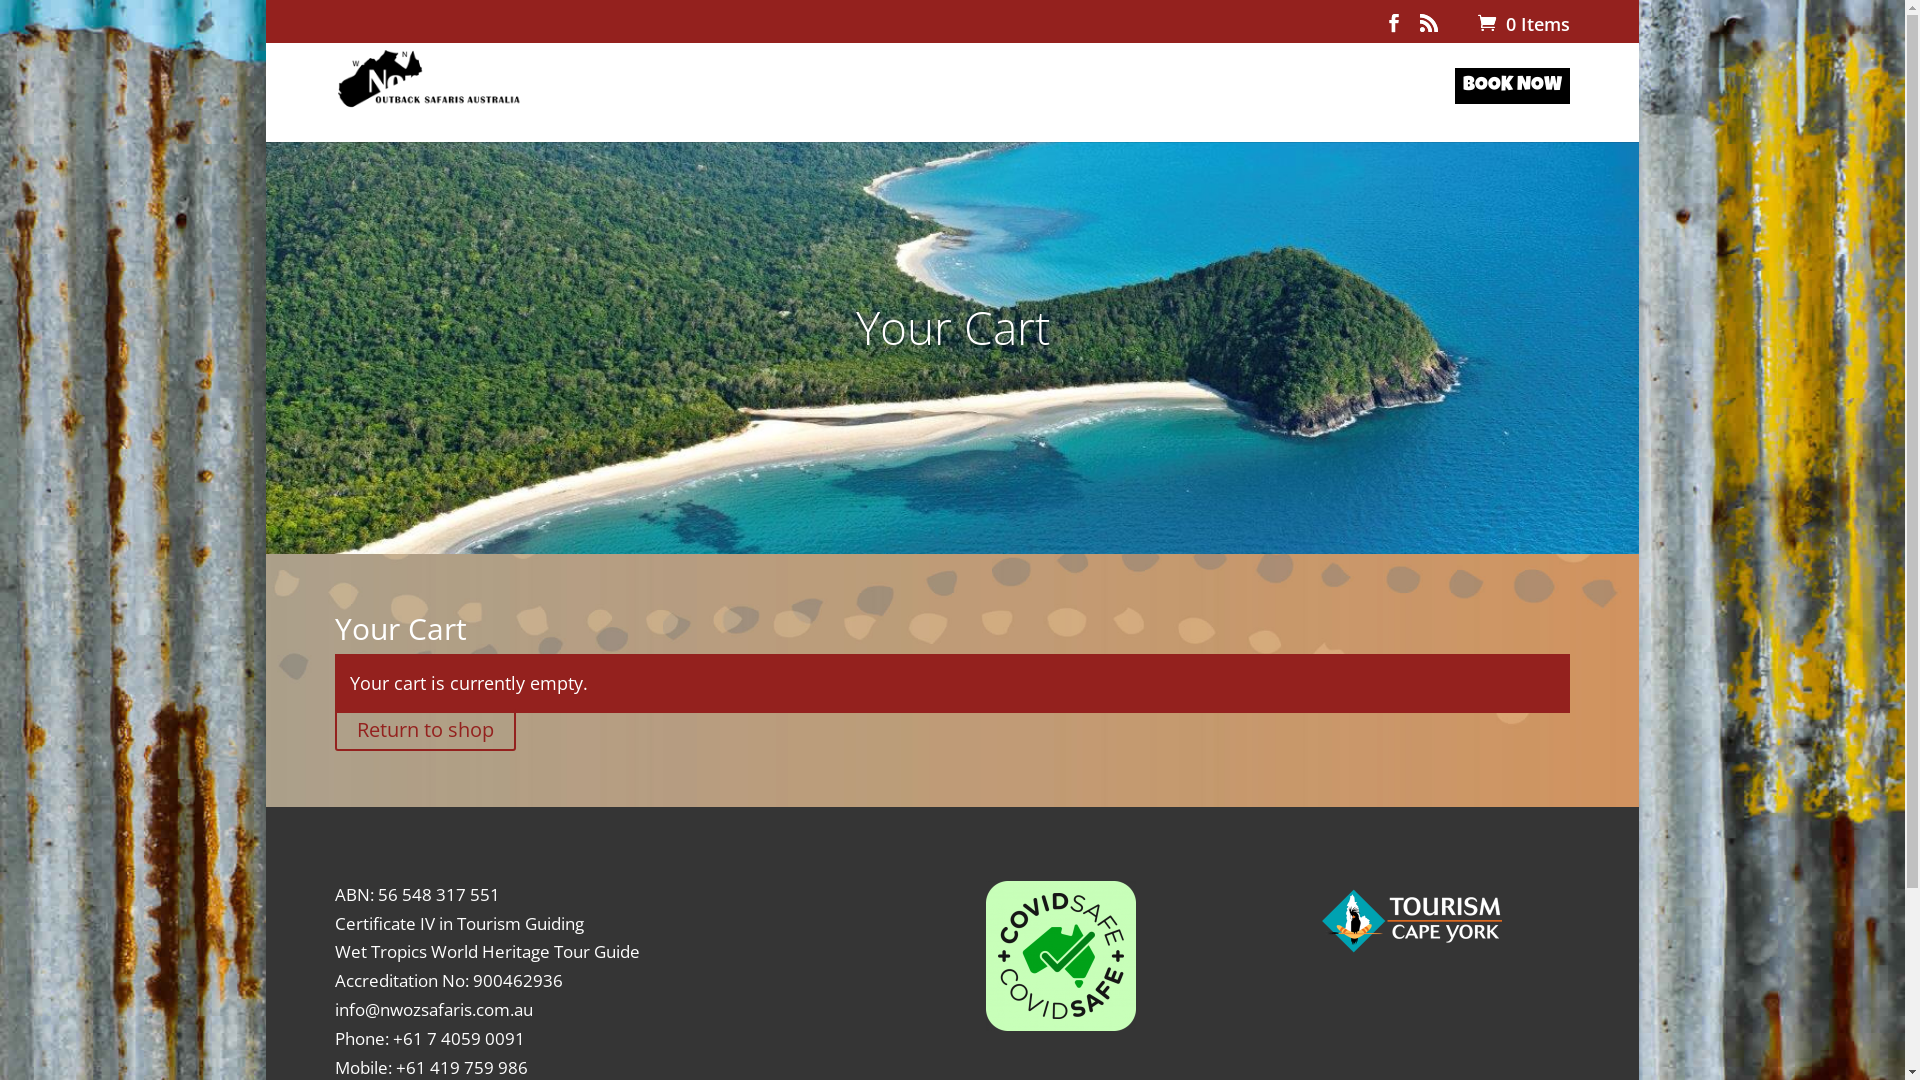  What do you see at coordinates (832, 110) in the screenshot?
I see `TOURS` at bounding box center [832, 110].